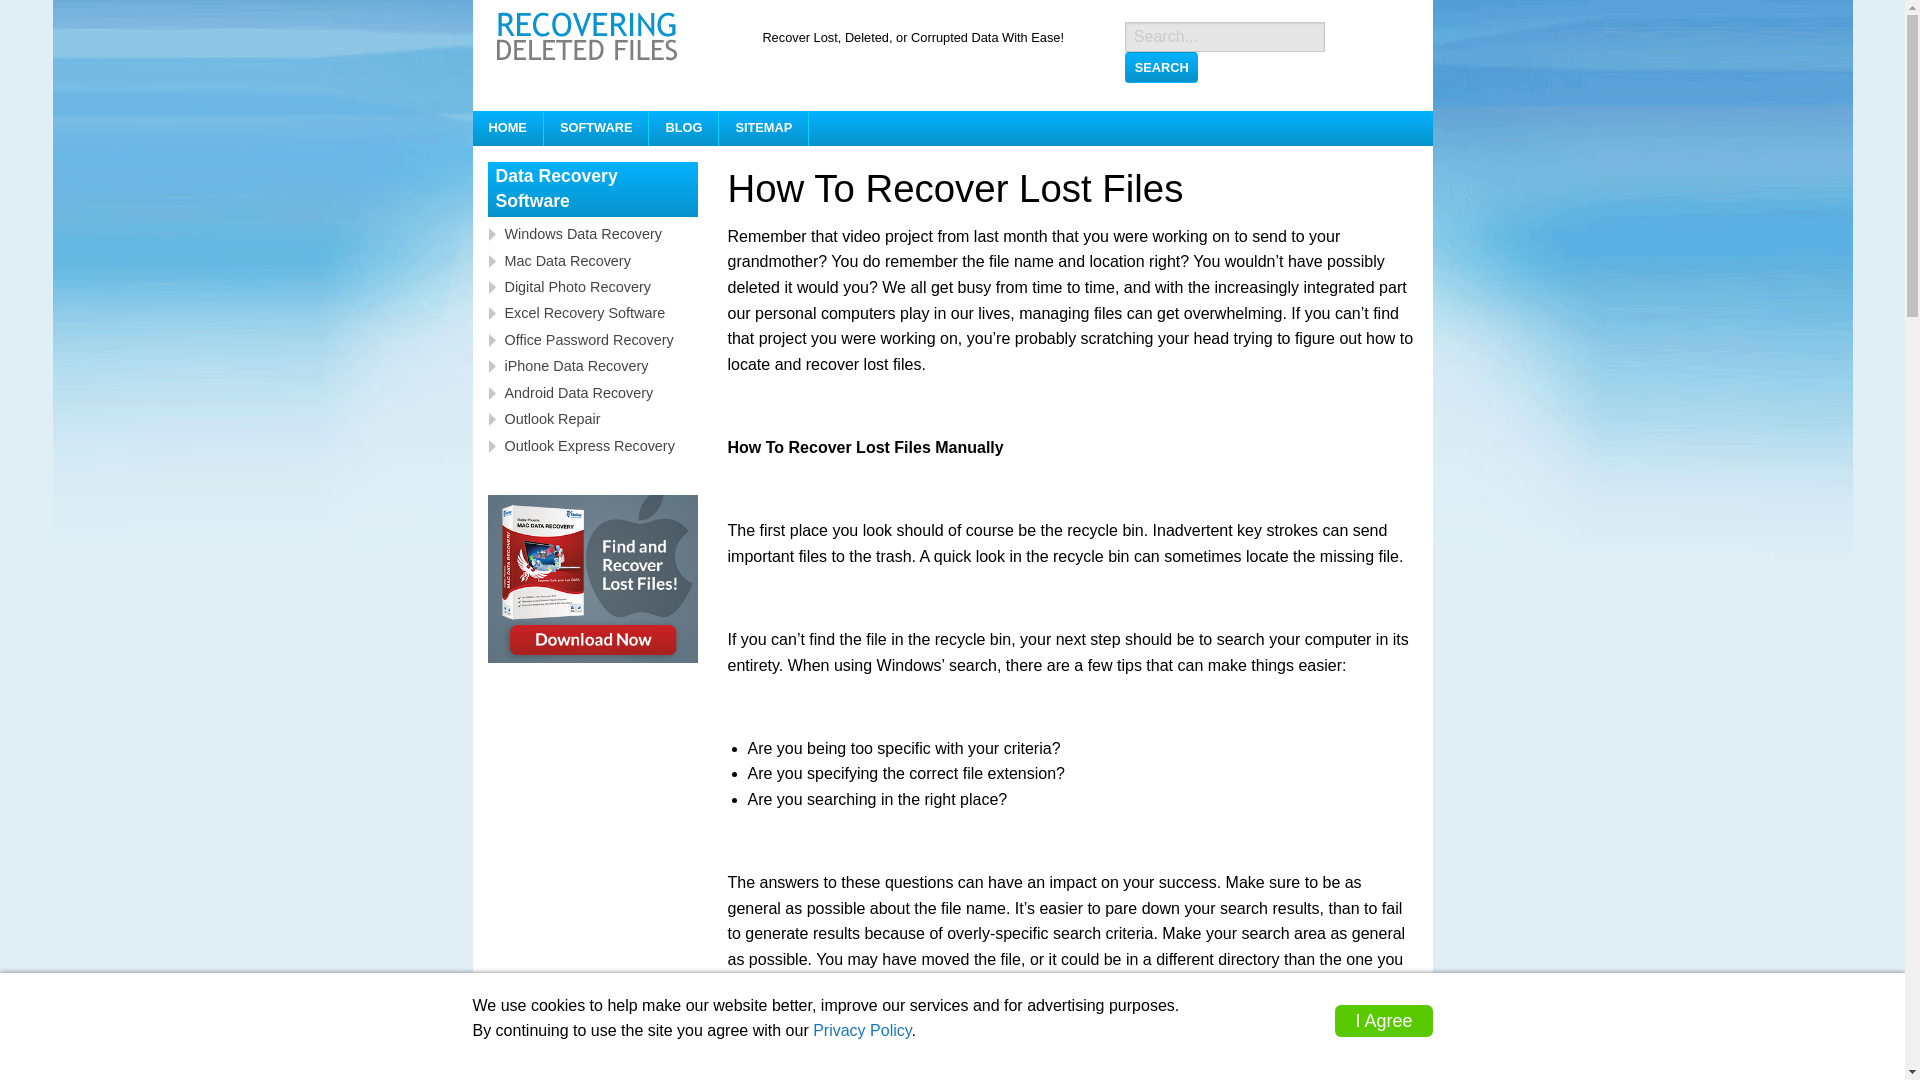 Image resolution: width=1920 pixels, height=1080 pixels. Describe the element at coordinates (683, 128) in the screenshot. I see `BLOG` at that location.